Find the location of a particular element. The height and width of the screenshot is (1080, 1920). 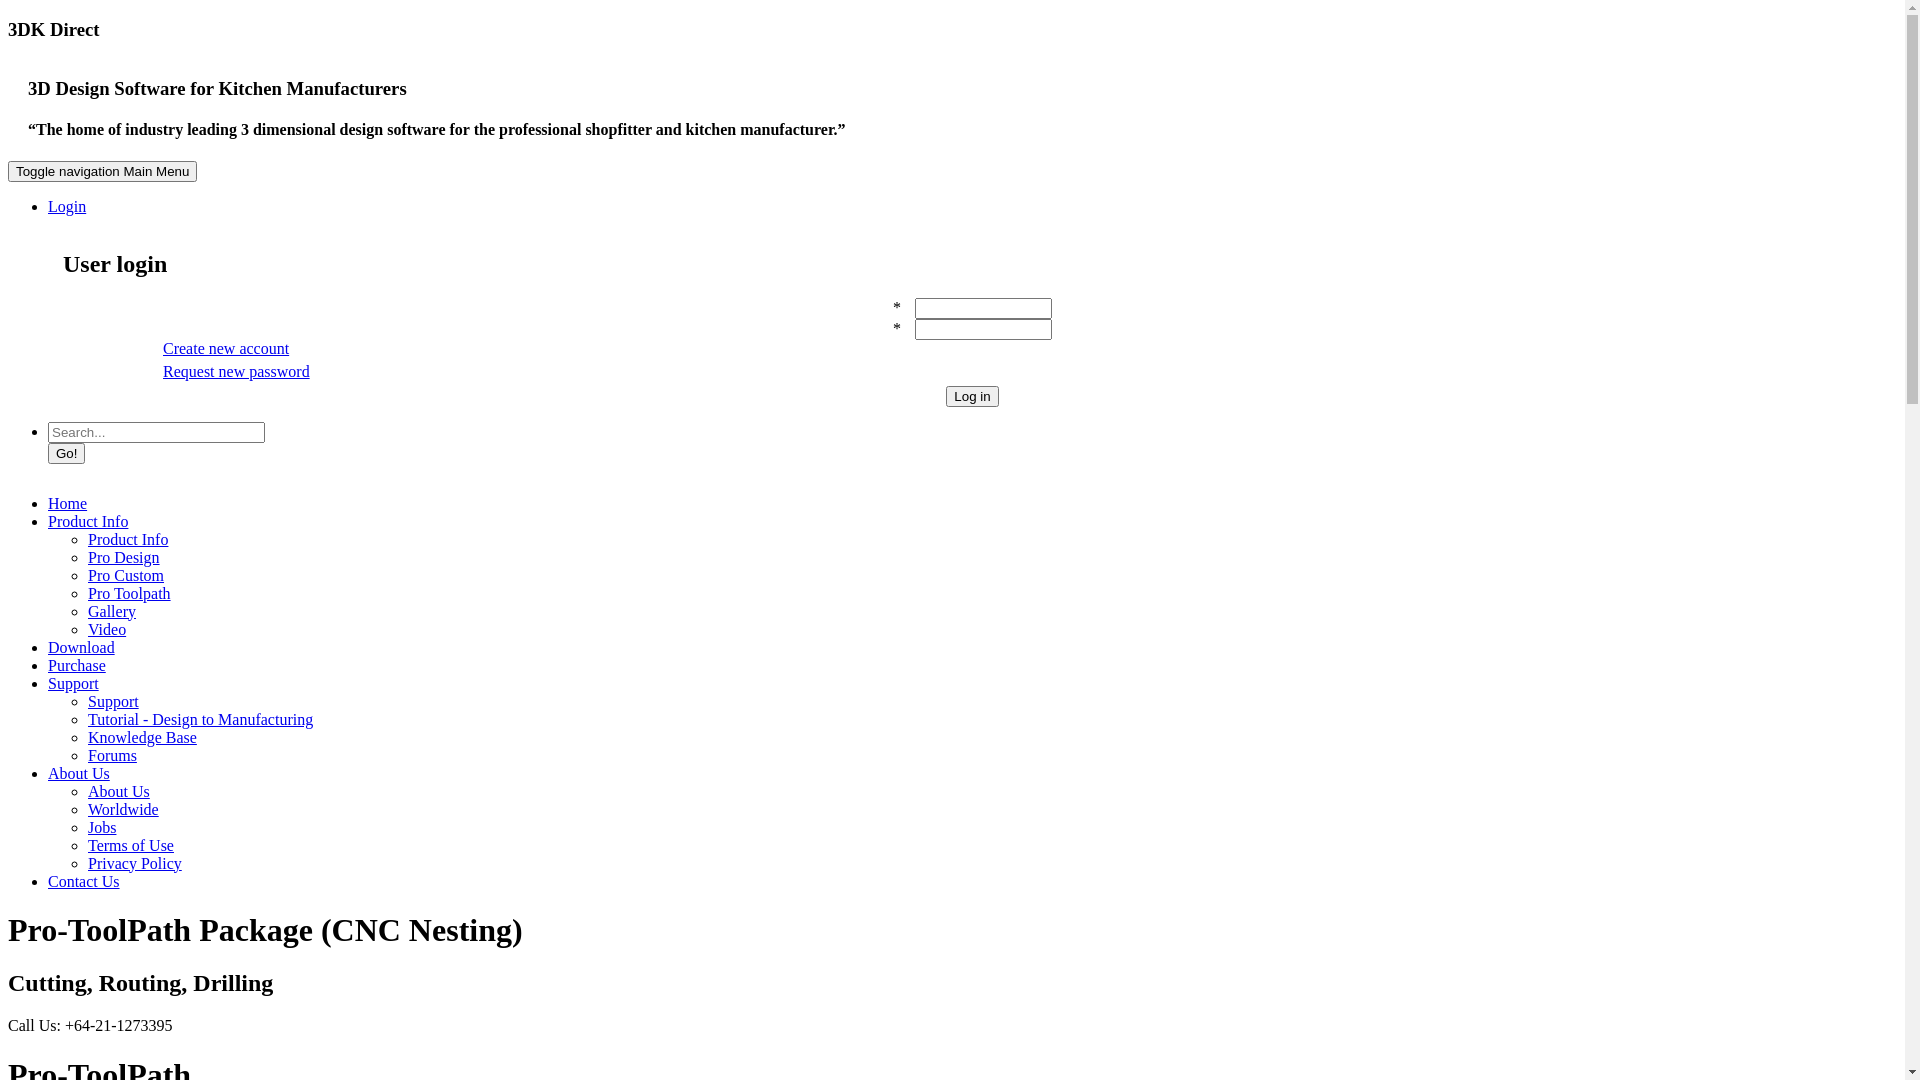

Video is located at coordinates (107, 628).